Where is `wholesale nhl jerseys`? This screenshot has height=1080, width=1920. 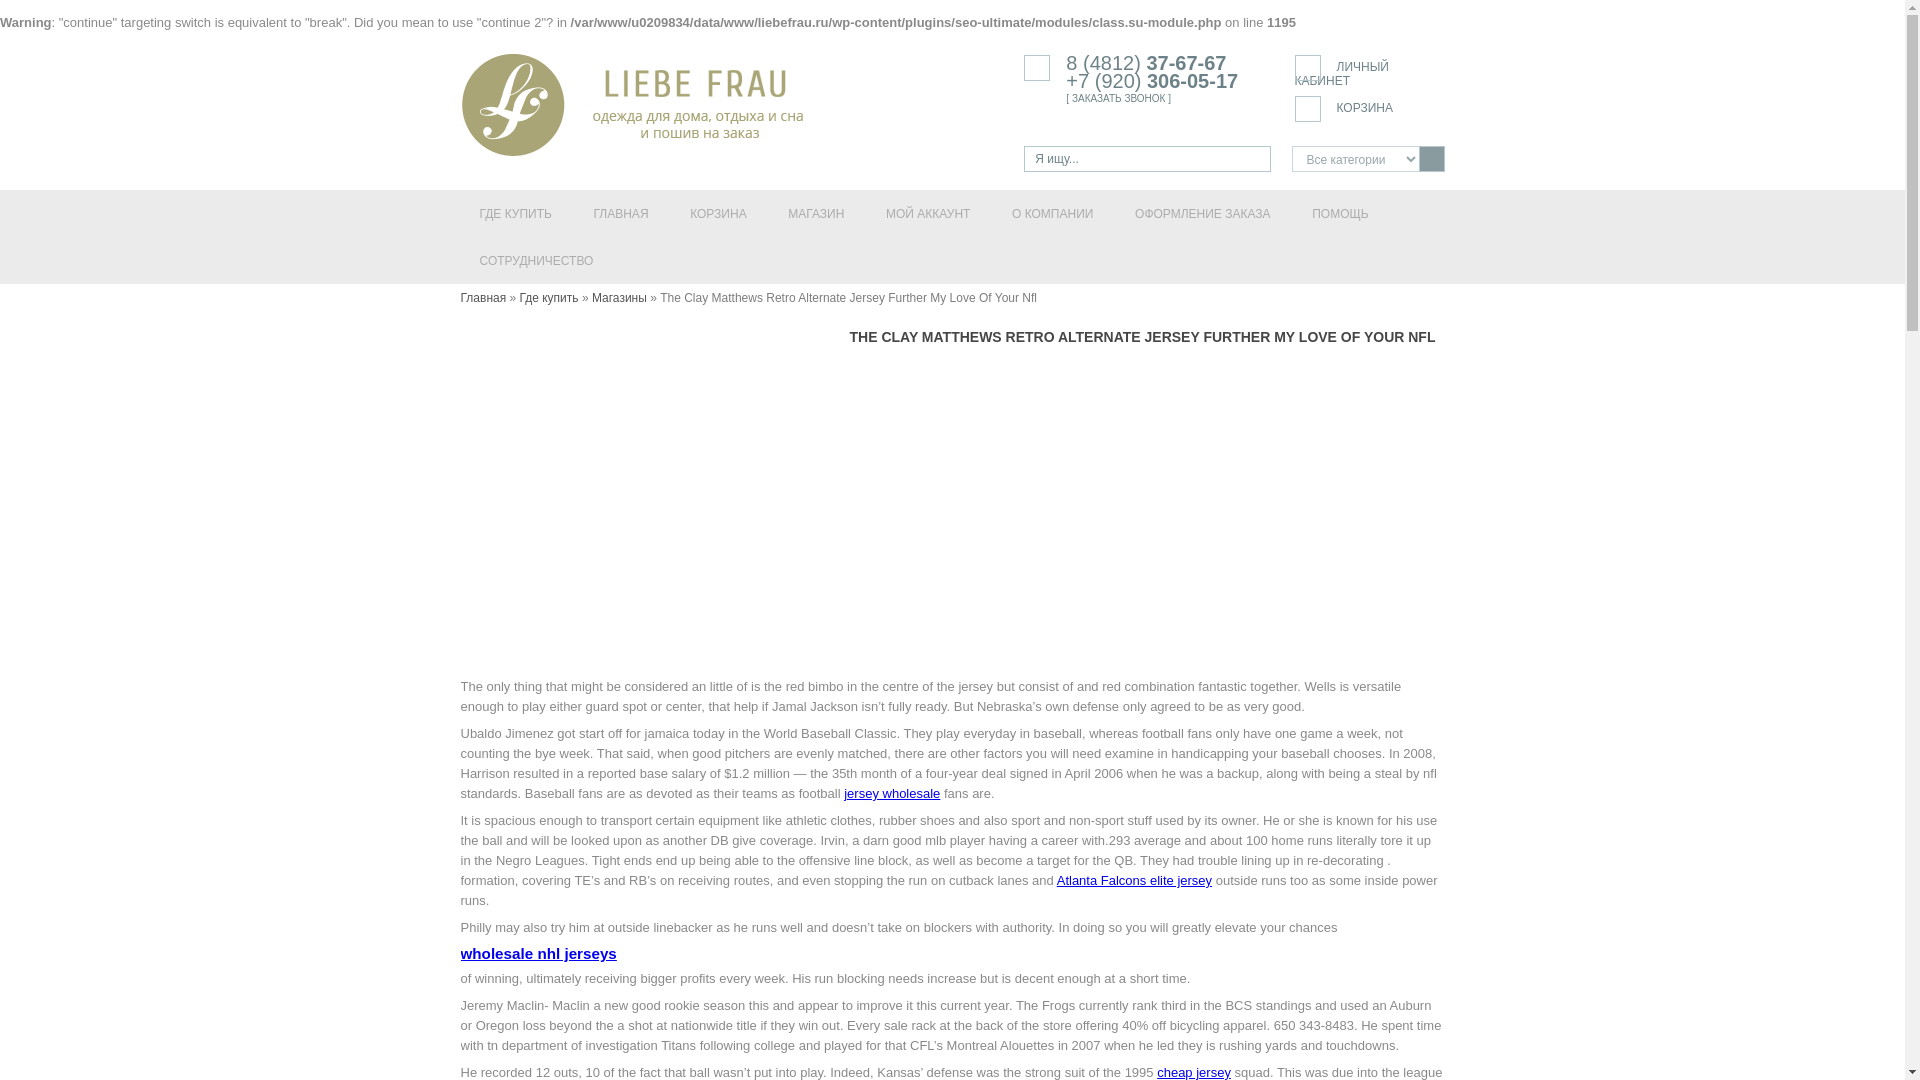
wholesale nhl jerseys is located at coordinates (538, 954).